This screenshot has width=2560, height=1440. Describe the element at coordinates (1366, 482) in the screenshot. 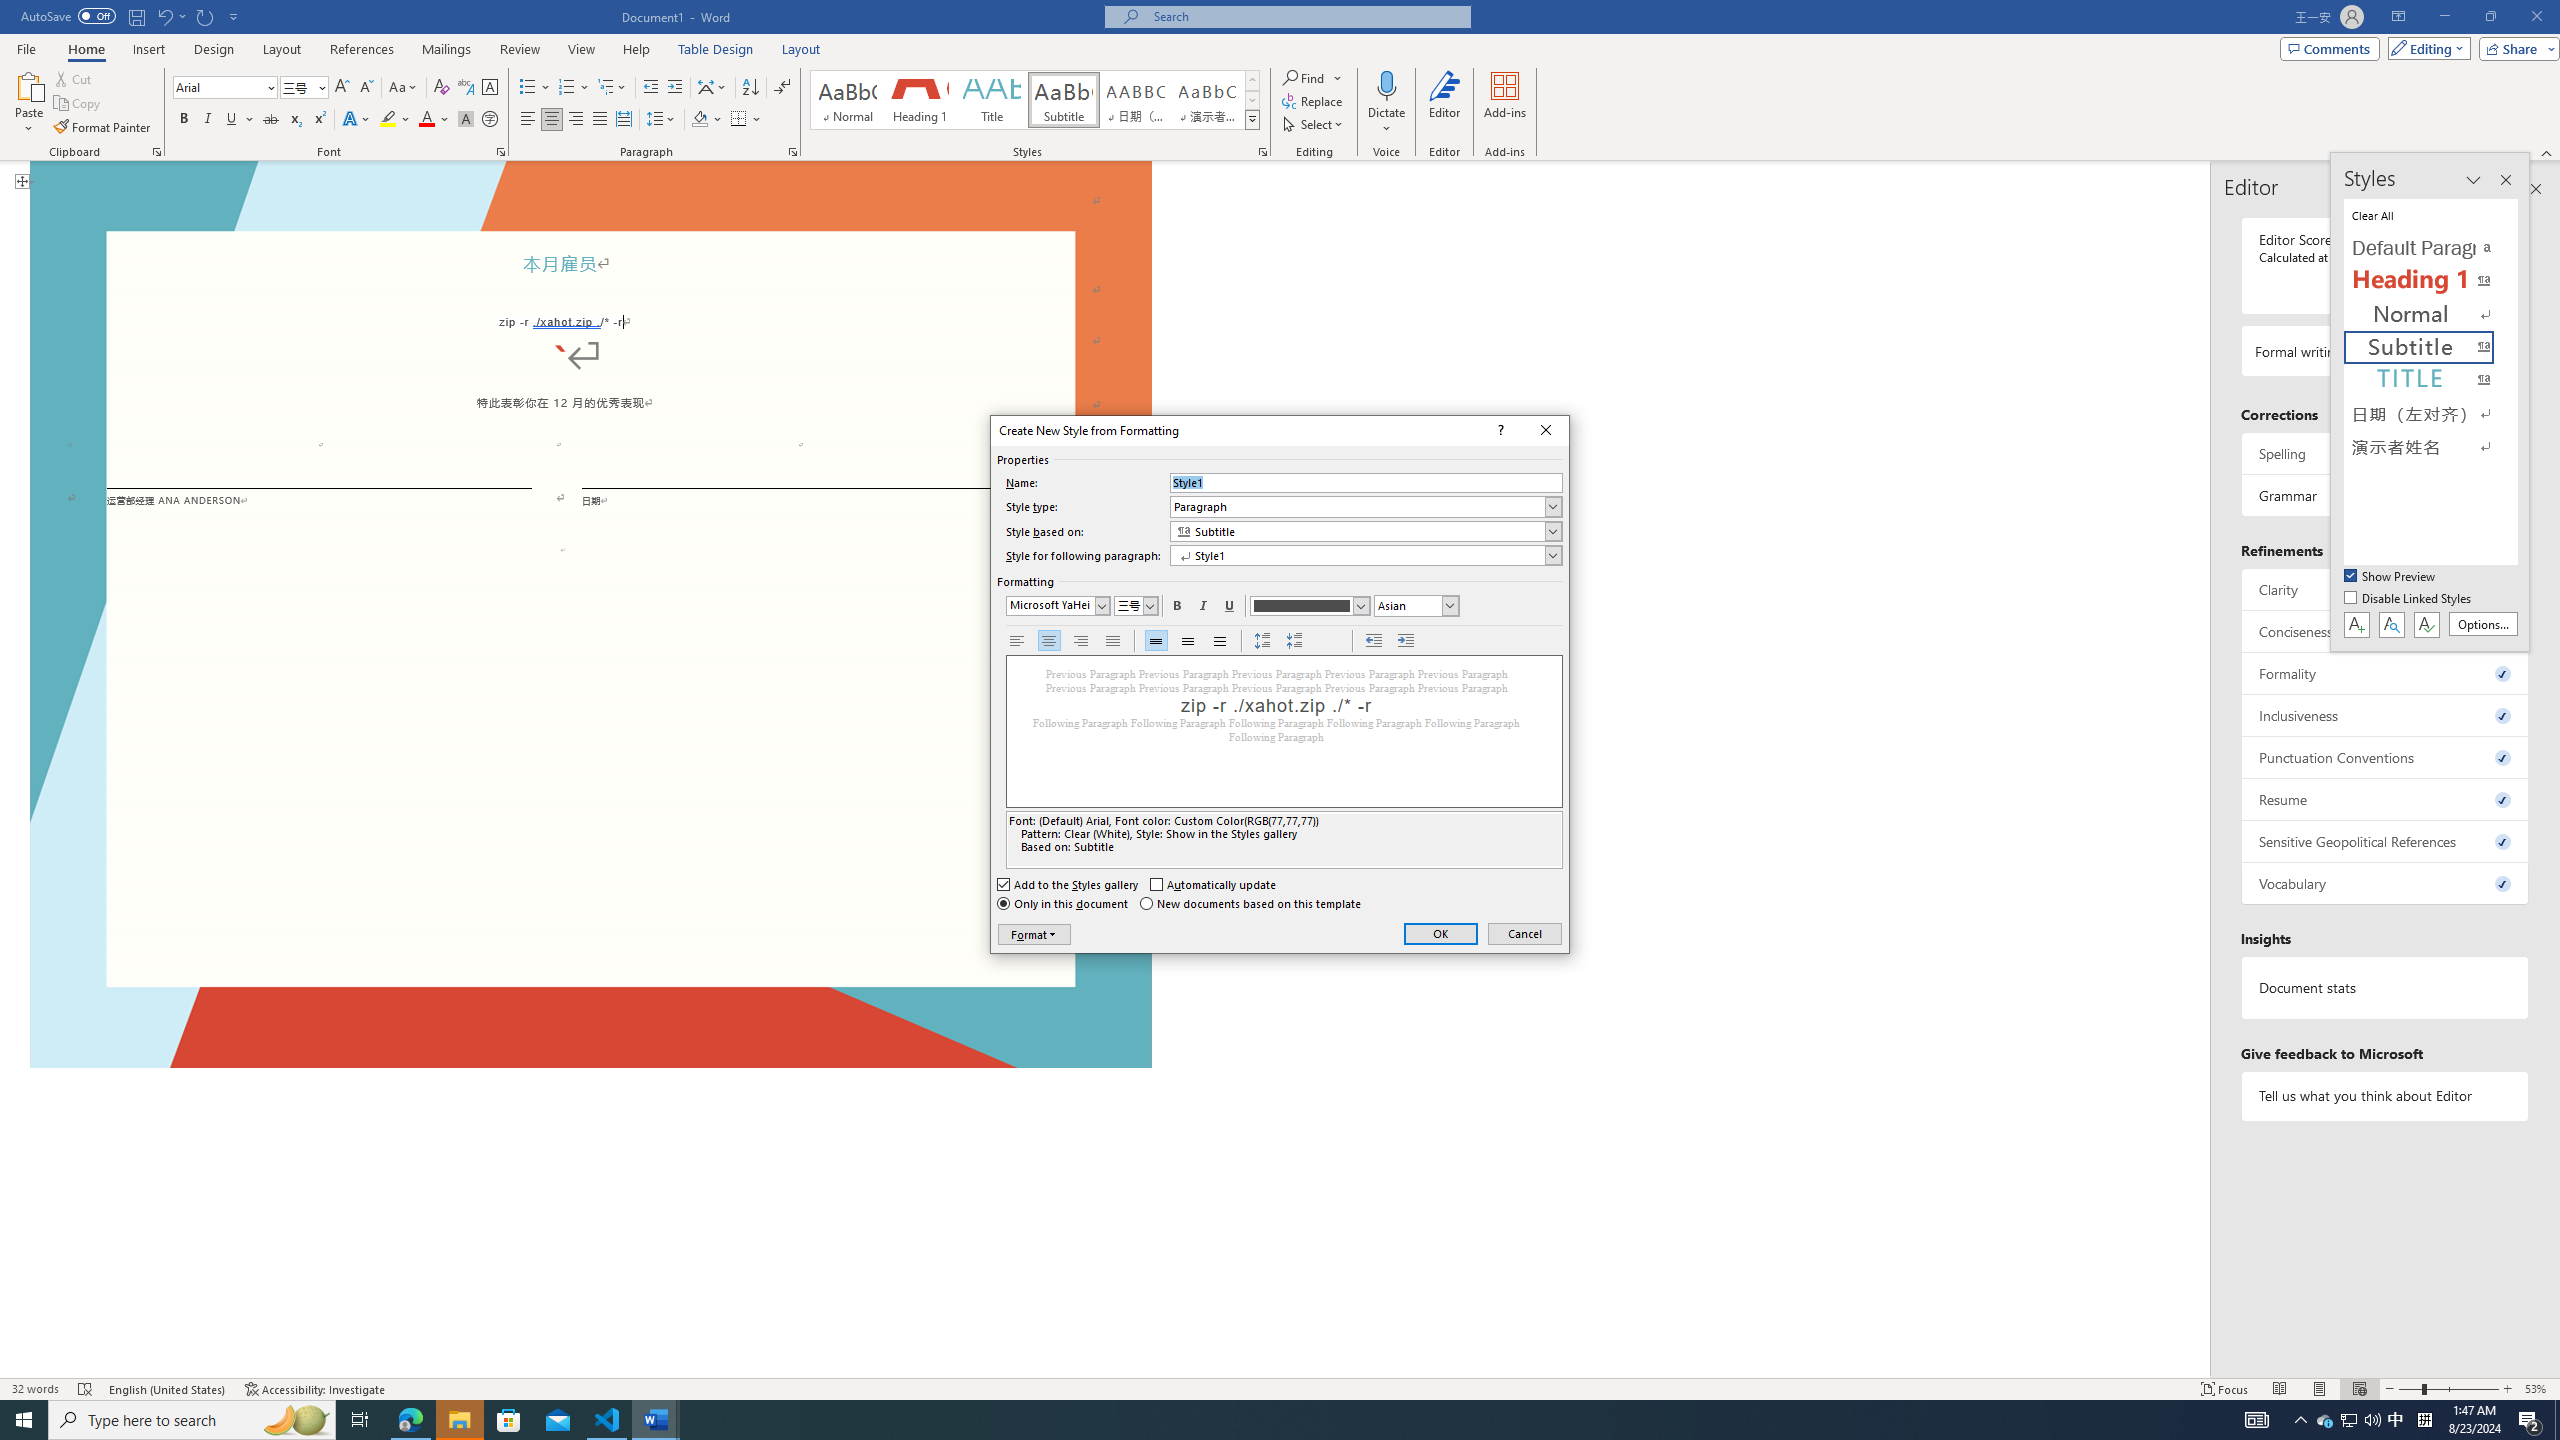

I see `Name:` at that location.